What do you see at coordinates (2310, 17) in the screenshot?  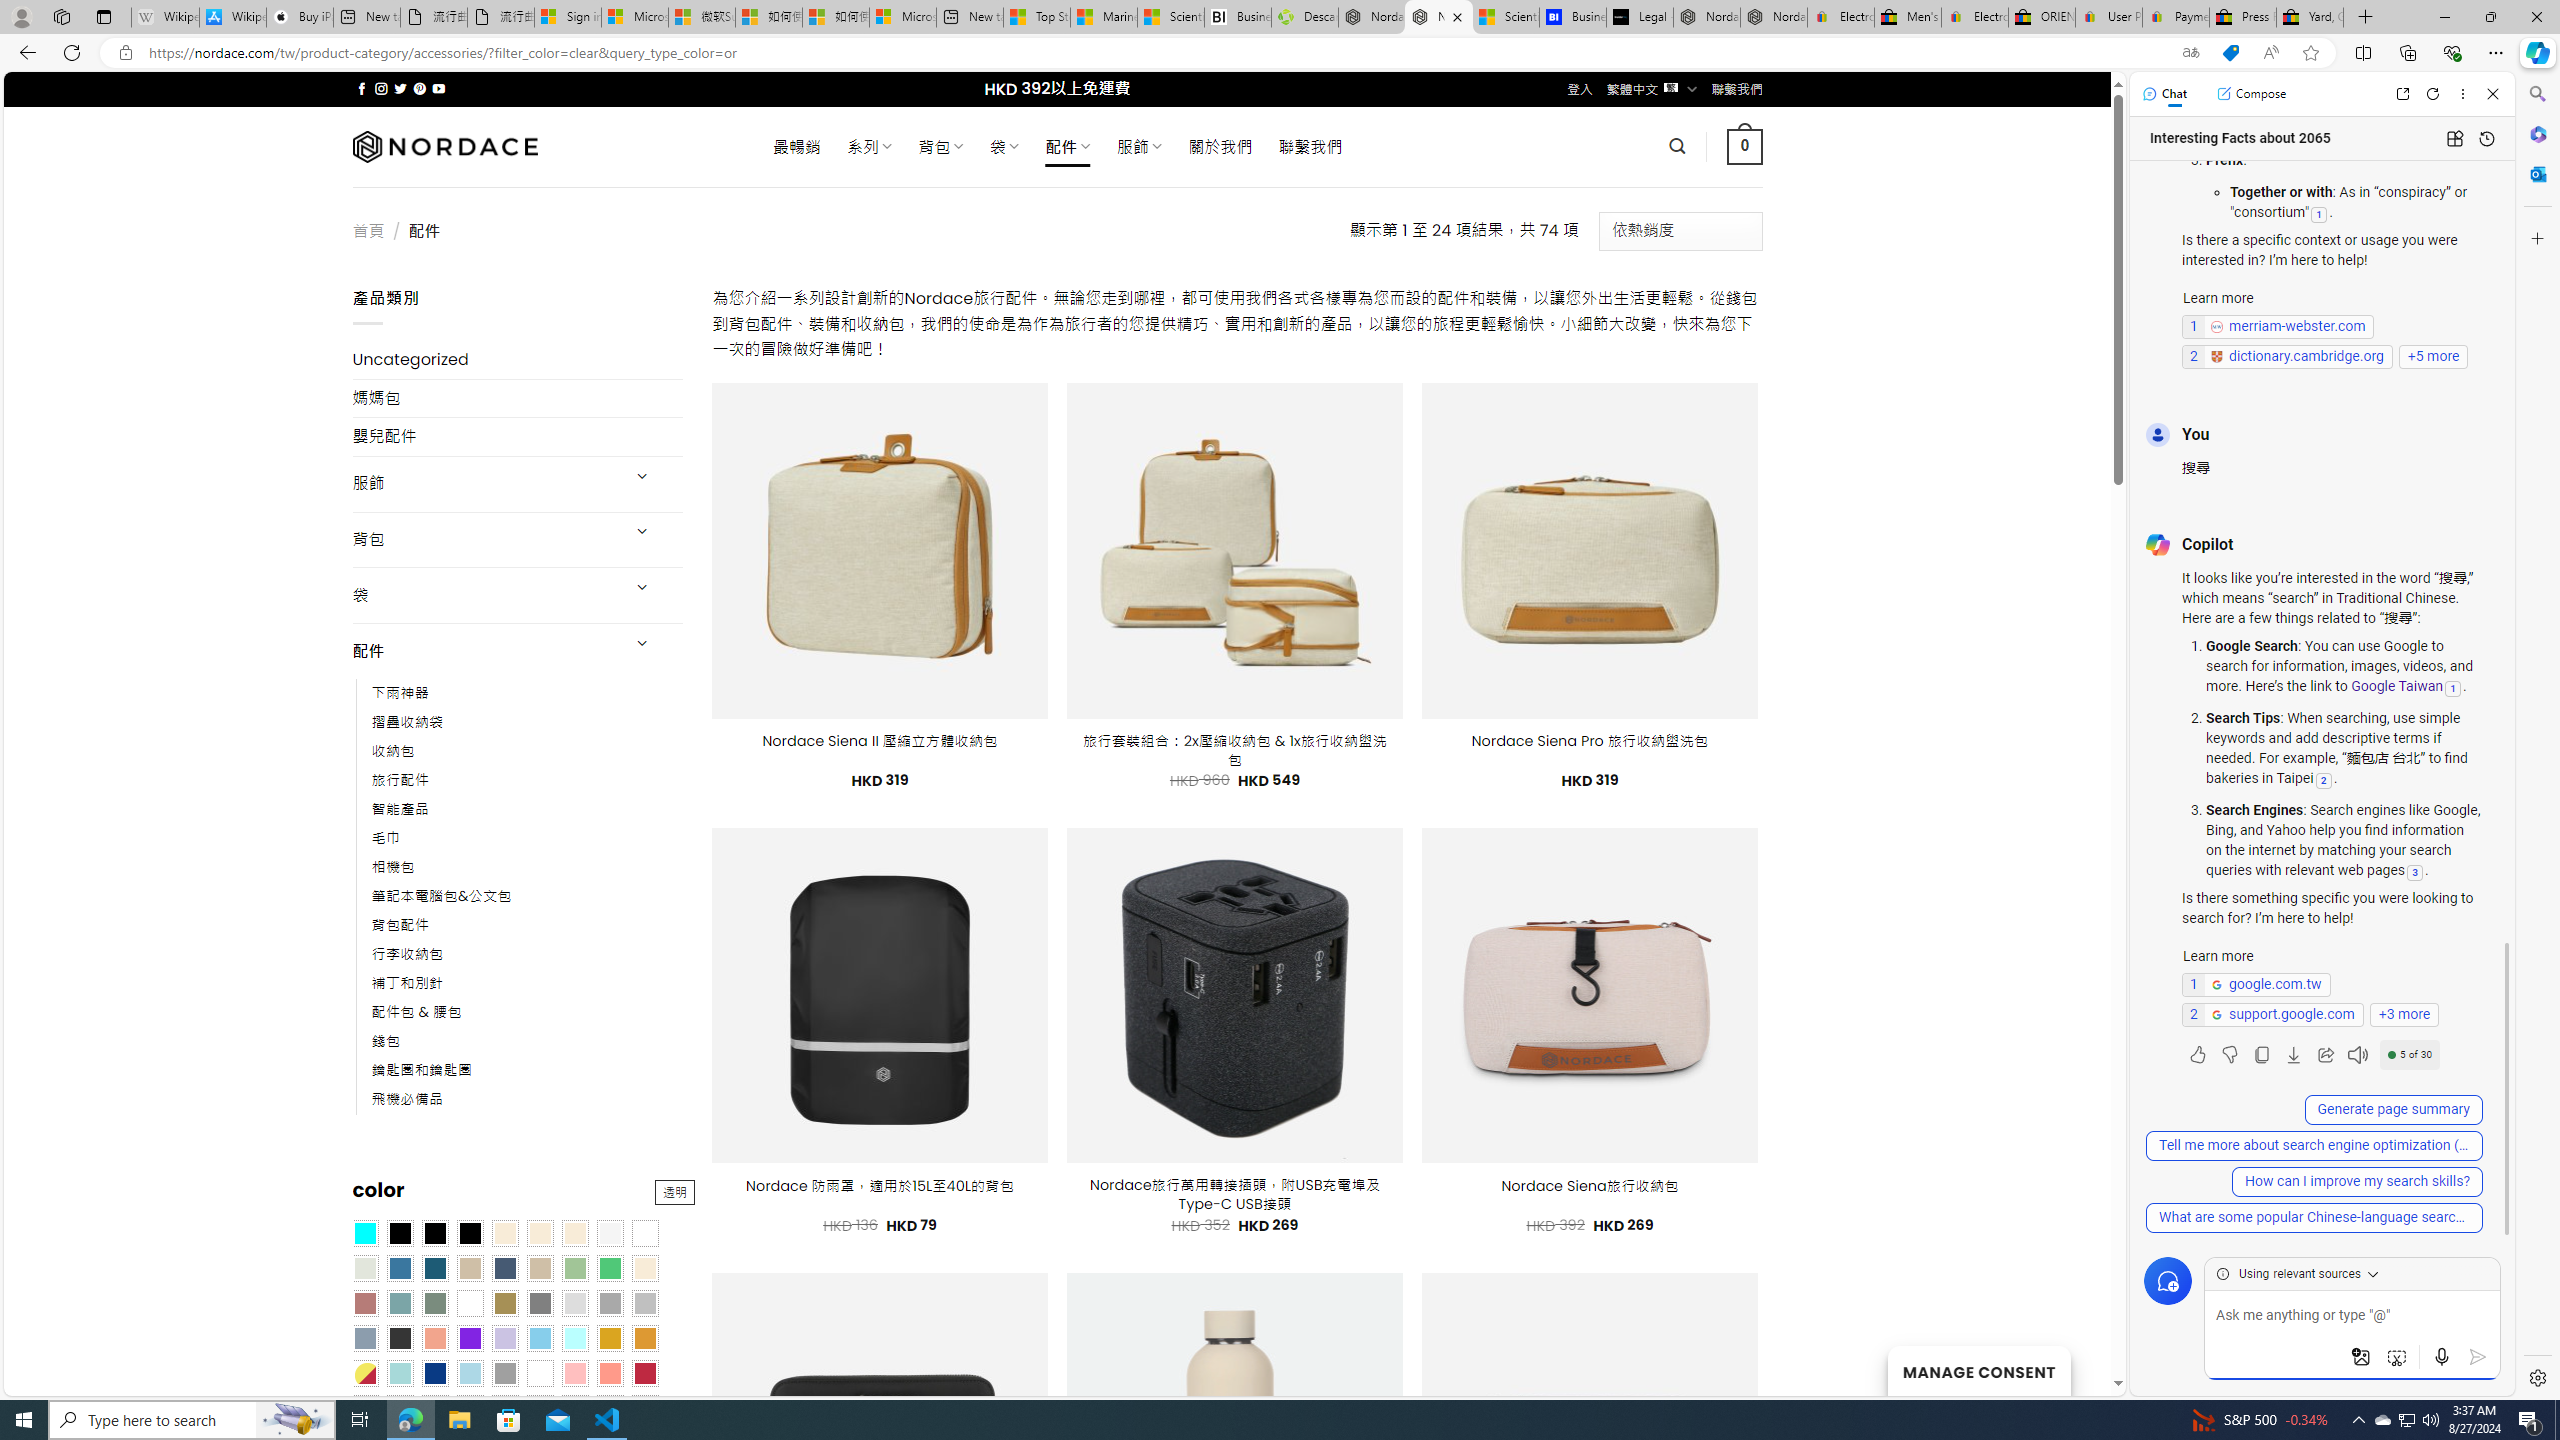 I see `Yard, Garden & Outdoor Living` at bounding box center [2310, 17].